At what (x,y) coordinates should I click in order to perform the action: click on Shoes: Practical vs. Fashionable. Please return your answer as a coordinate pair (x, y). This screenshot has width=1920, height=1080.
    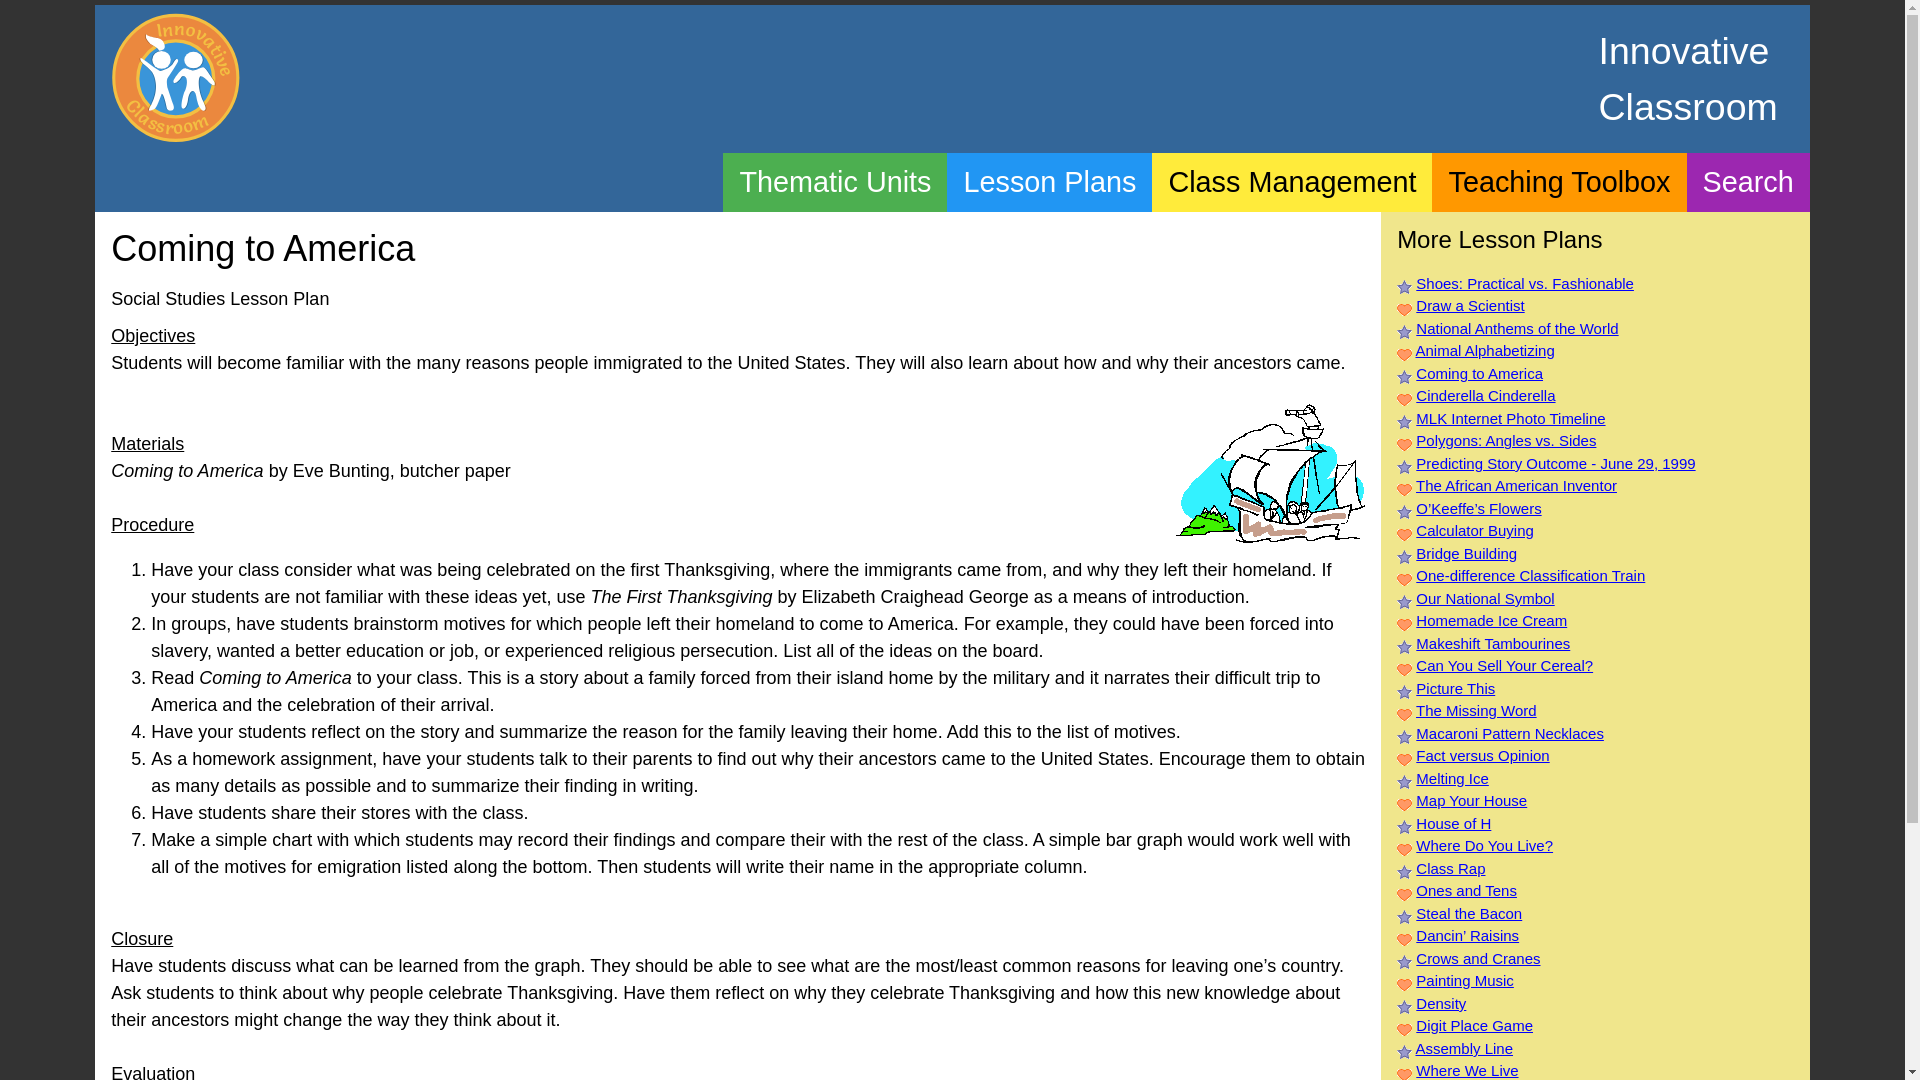
    Looking at the image, I should click on (1524, 283).